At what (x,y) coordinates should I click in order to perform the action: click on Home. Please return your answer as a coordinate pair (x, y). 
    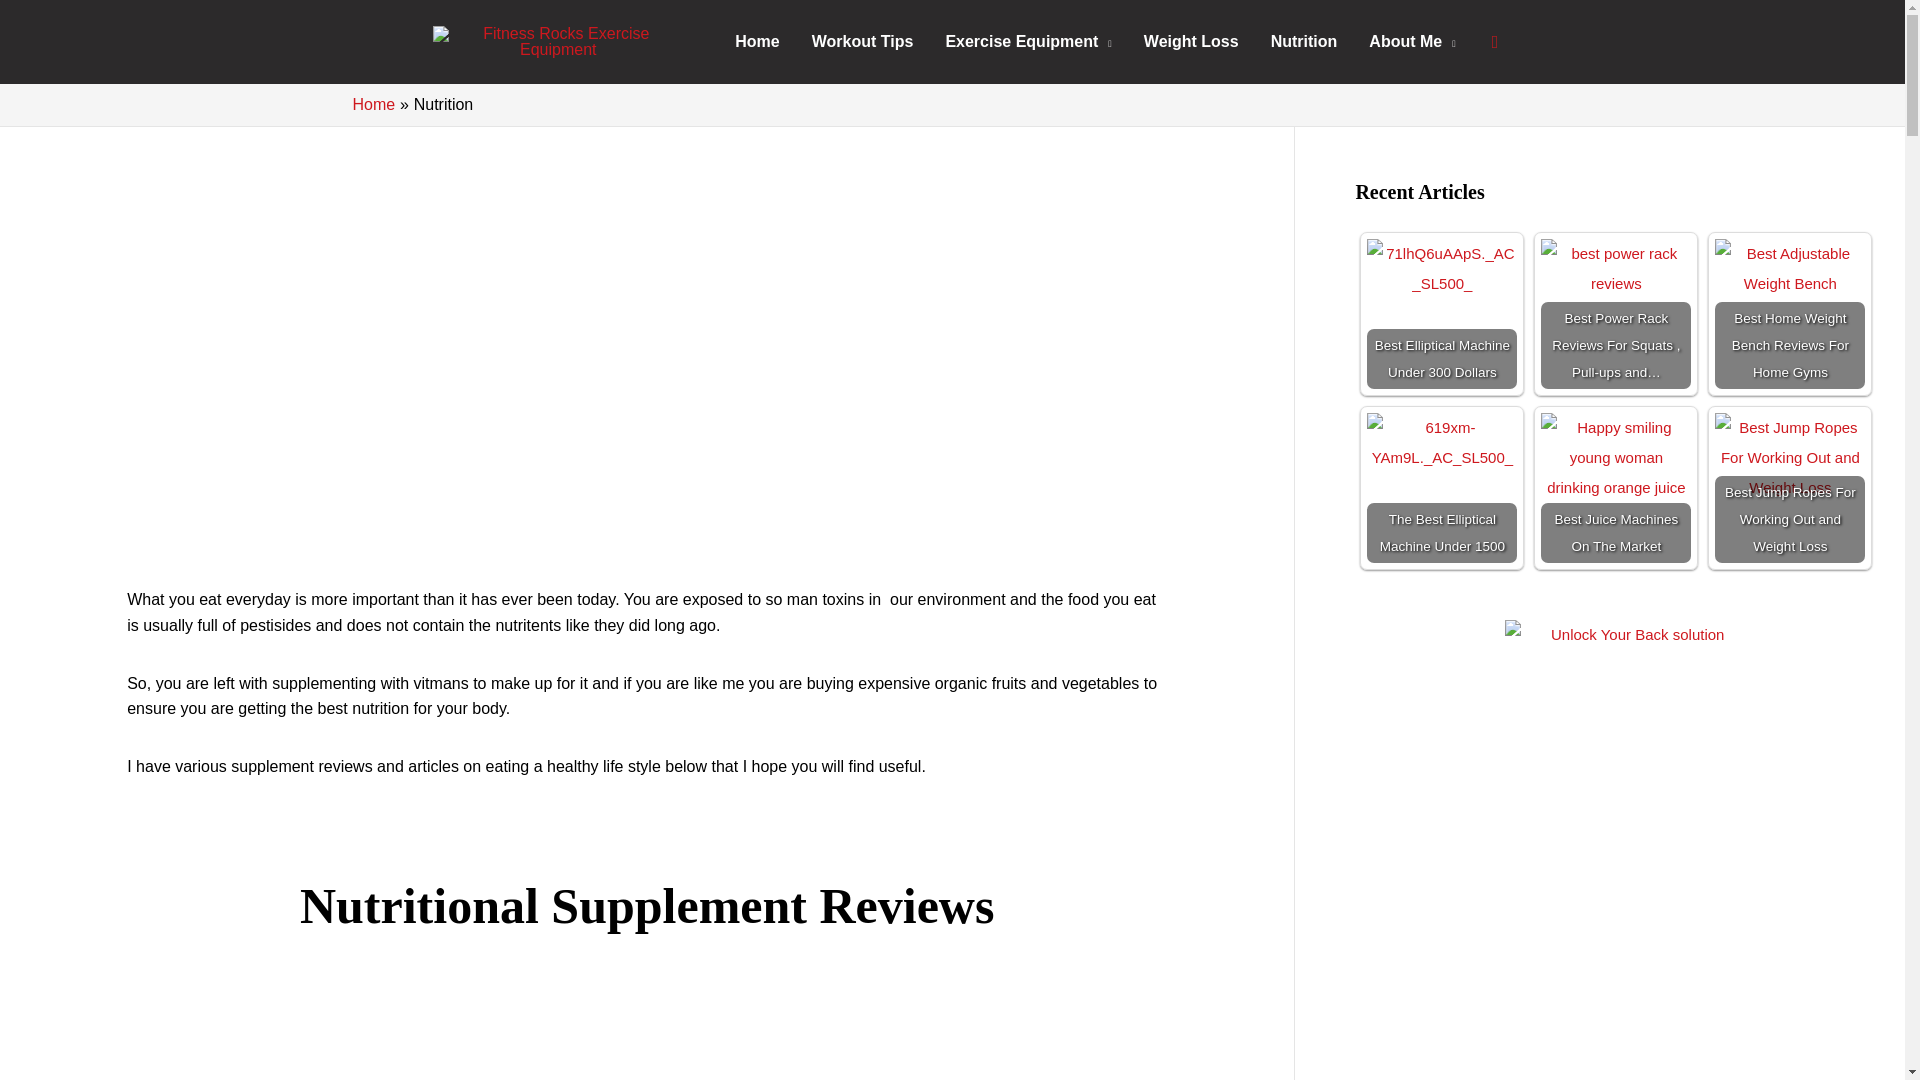
    Looking at the image, I should click on (373, 104).